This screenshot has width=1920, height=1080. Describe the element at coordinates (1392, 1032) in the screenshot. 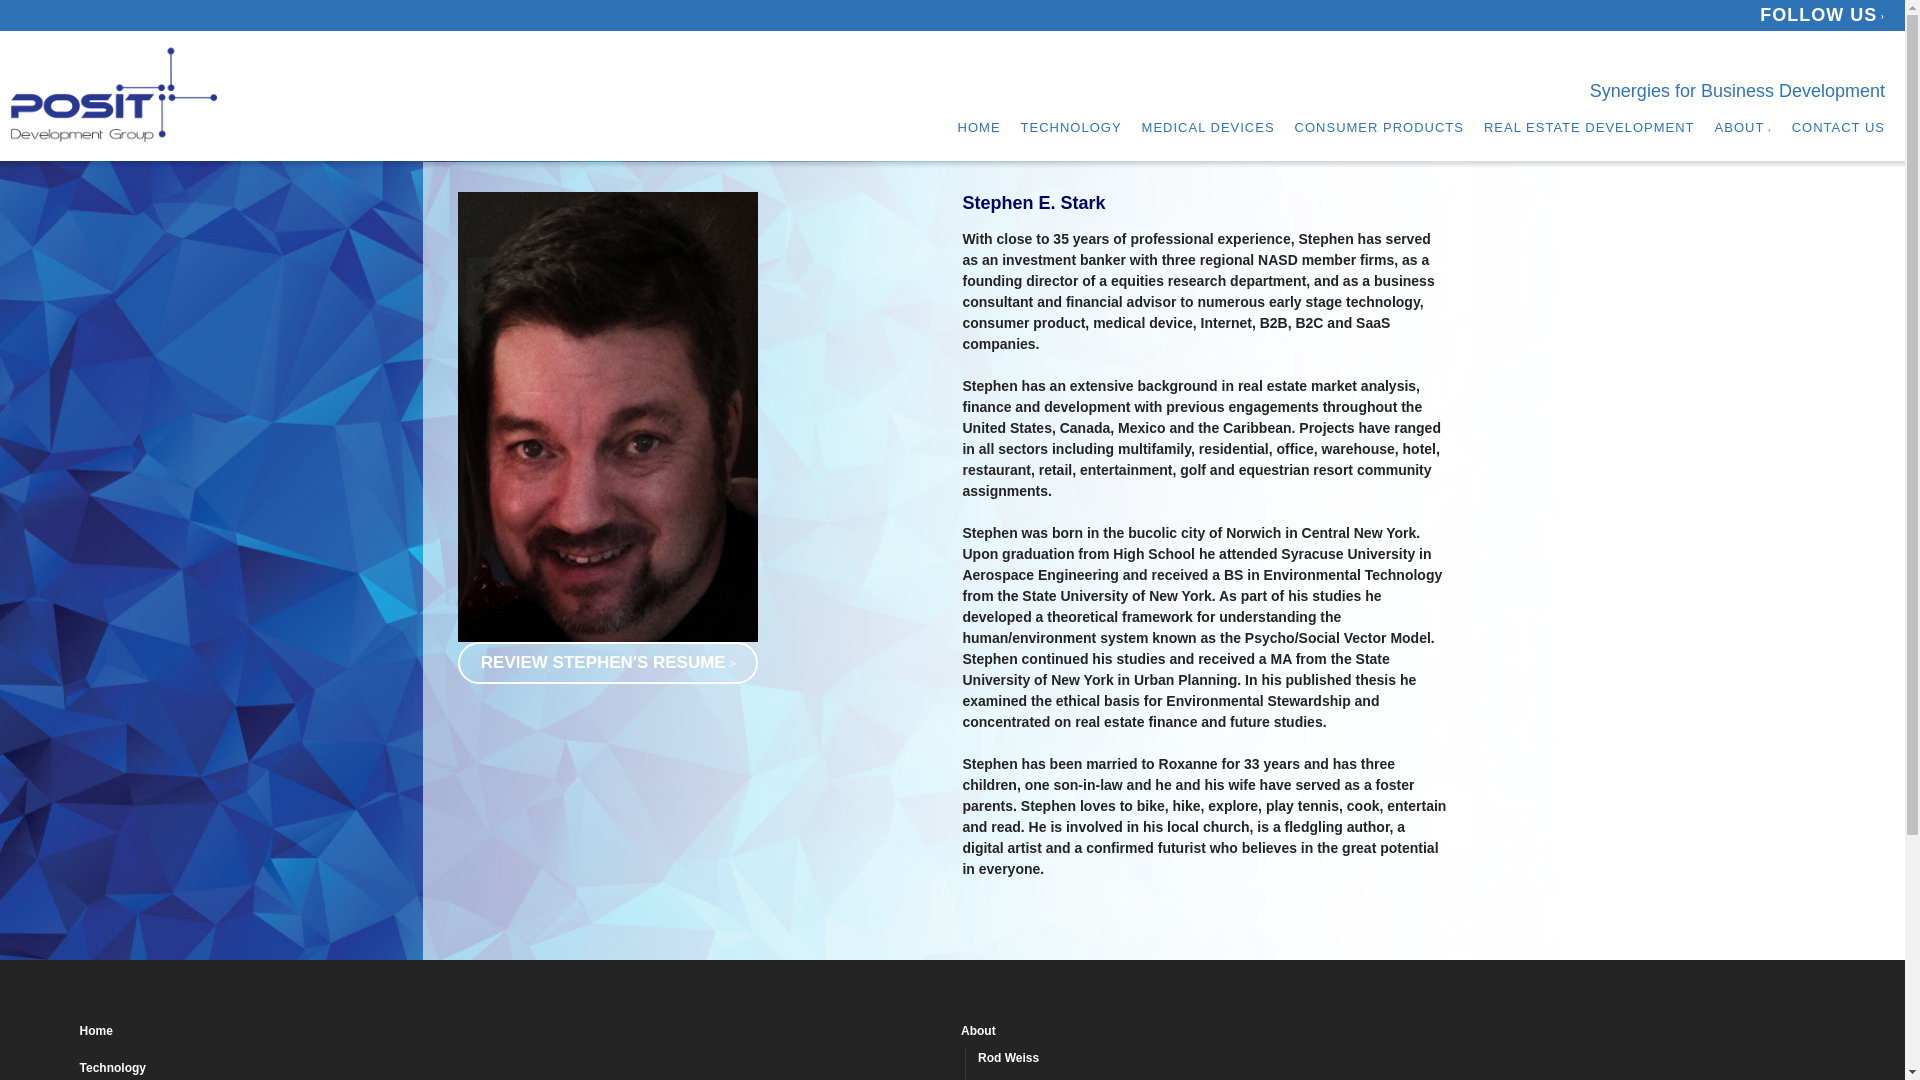

I see `About` at that location.